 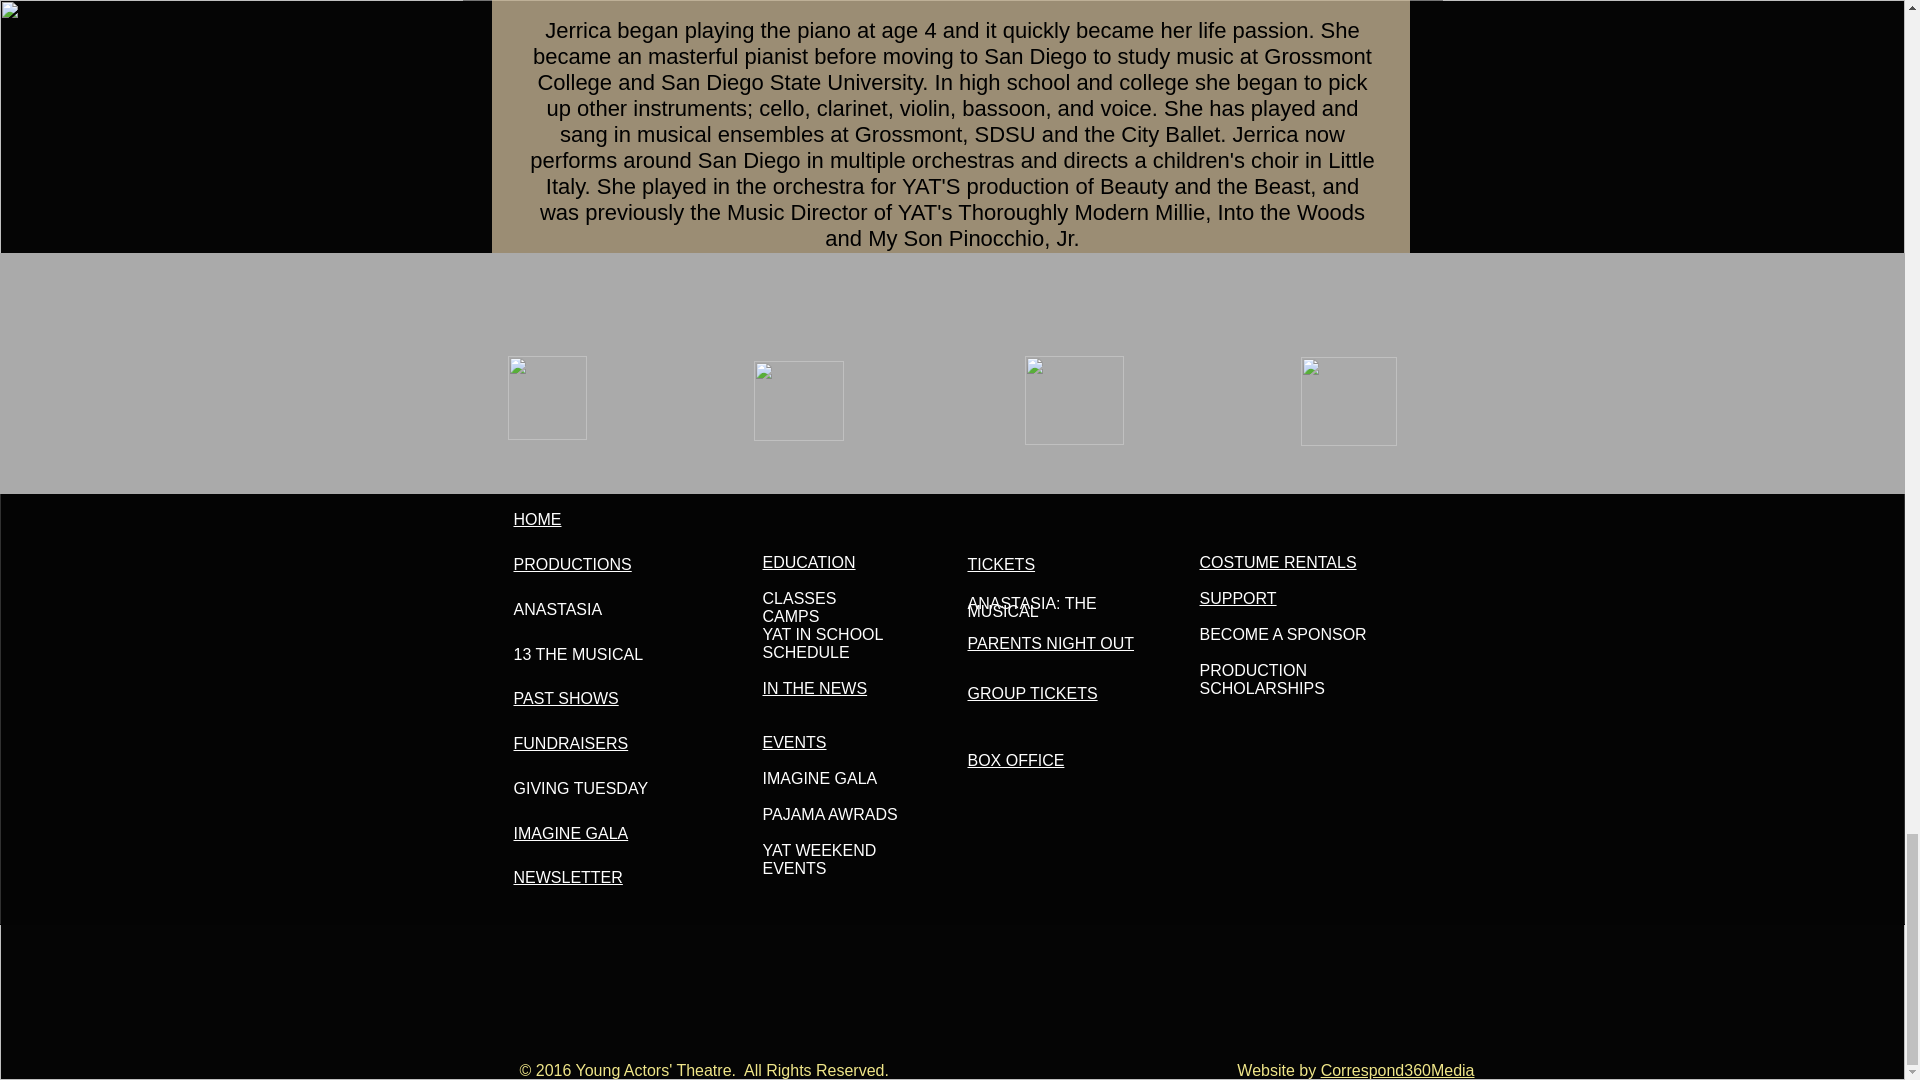 What do you see at coordinates (1002, 564) in the screenshot?
I see `TICKETS` at bounding box center [1002, 564].